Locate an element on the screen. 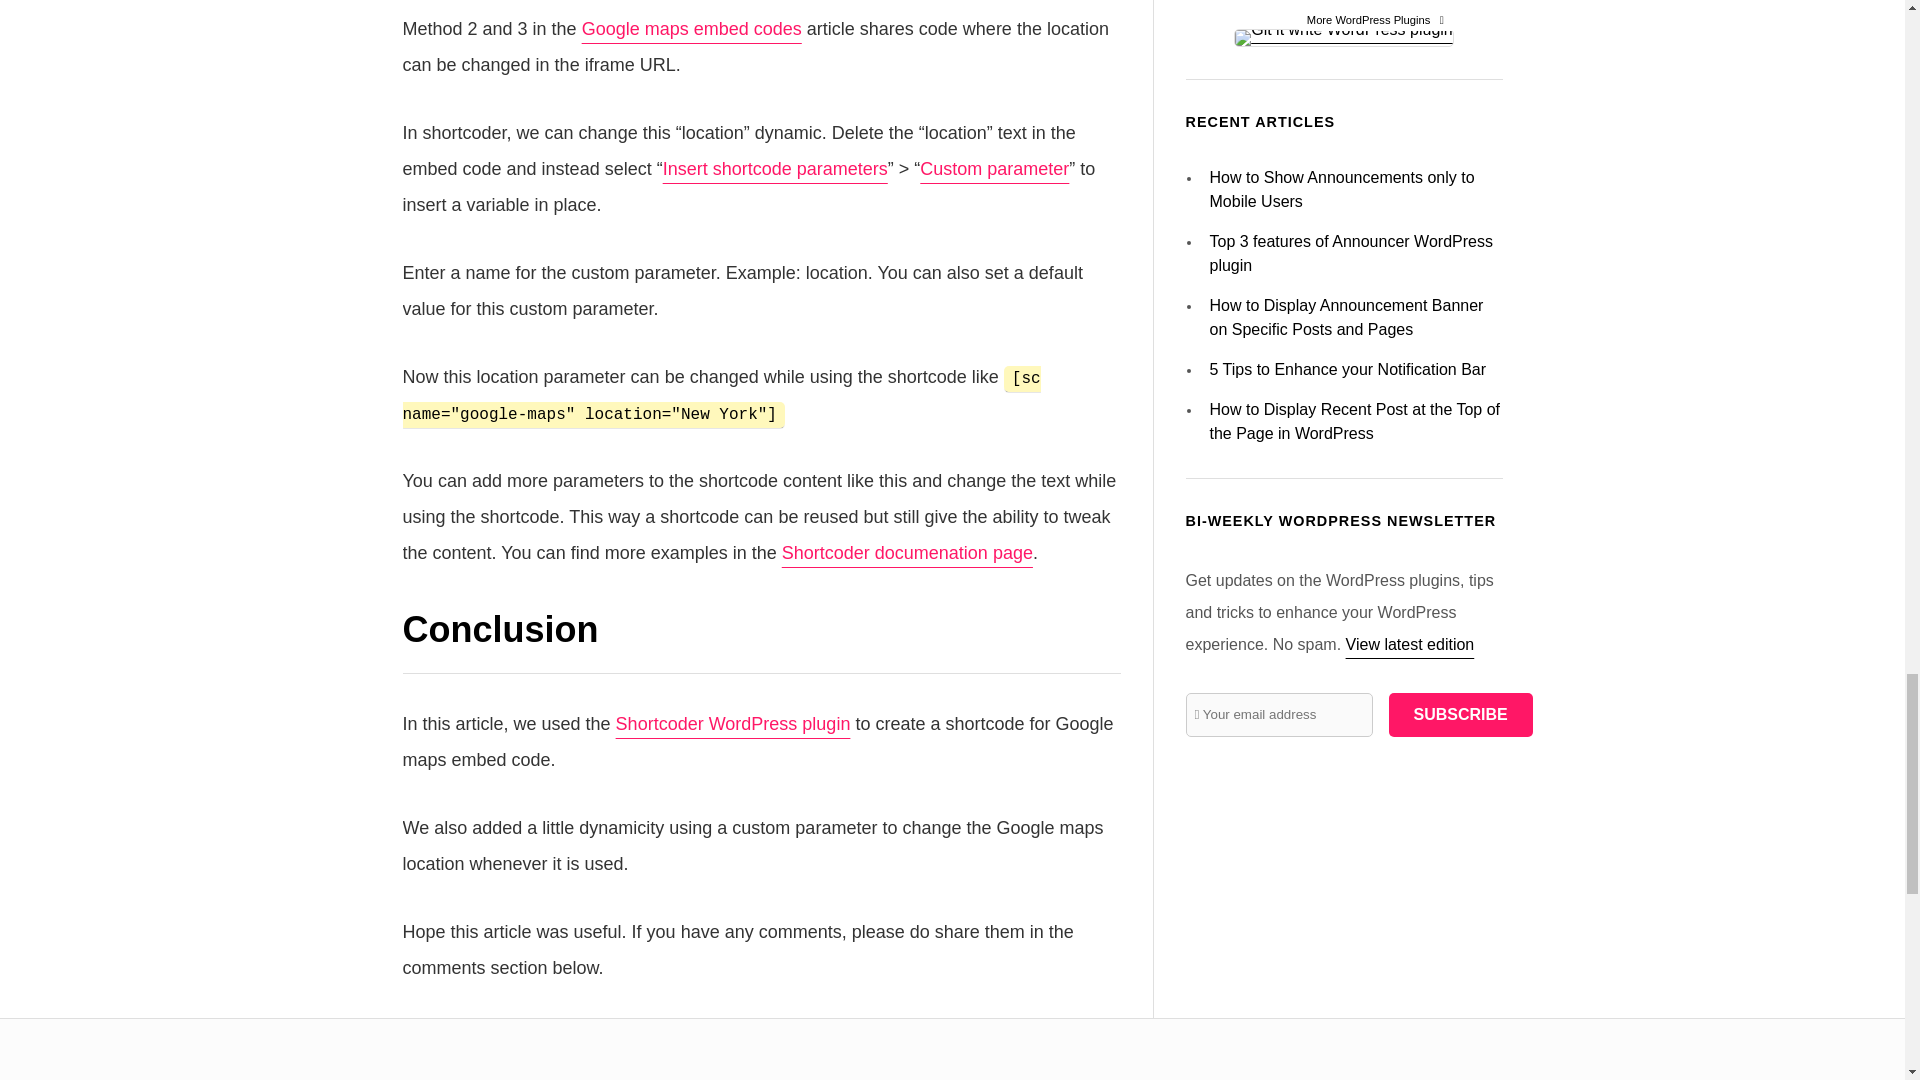 The height and width of the screenshot is (1080, 1920). Shortcoder documenation page is located at coordinates (906, 552).